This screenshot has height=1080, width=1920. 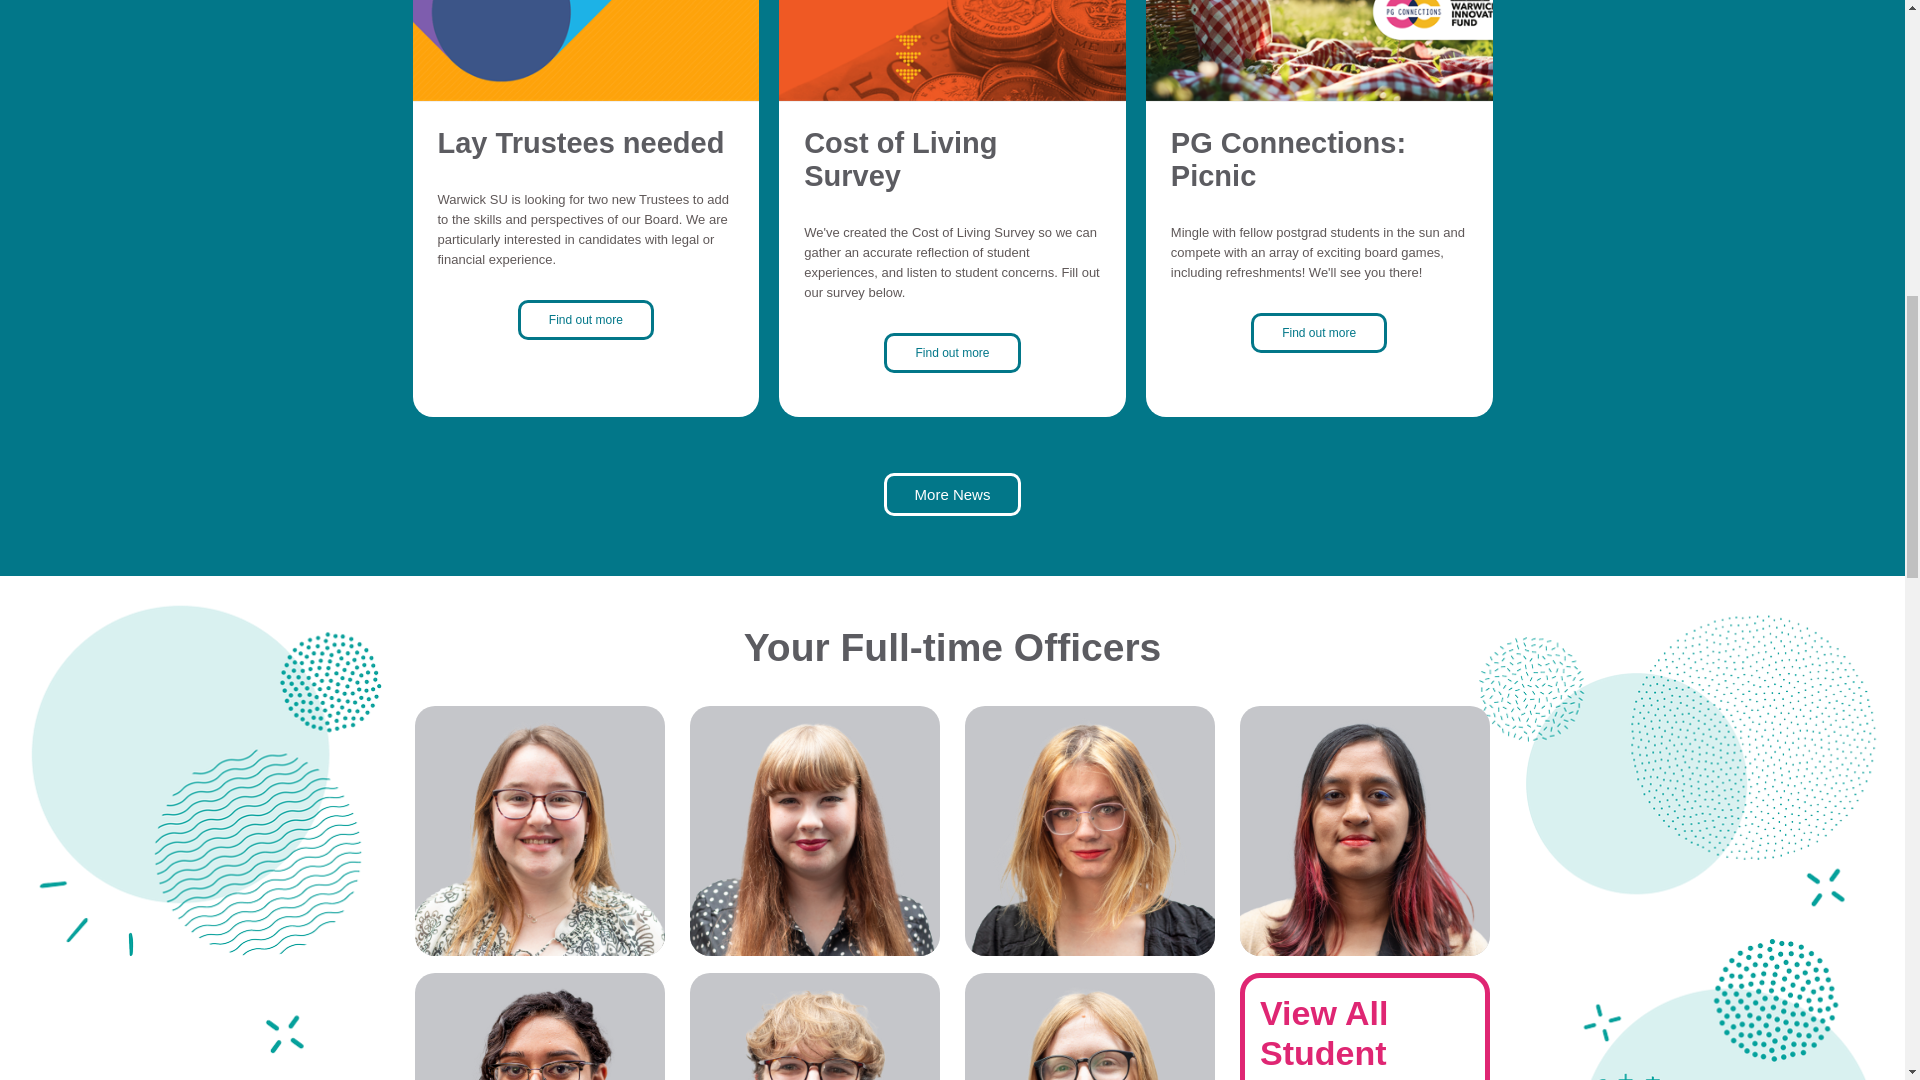 What do you see at coordinates (1288, 160) in the screenshot?
I see `PG Connections: Picnic` at bounding box center [1288, 160].